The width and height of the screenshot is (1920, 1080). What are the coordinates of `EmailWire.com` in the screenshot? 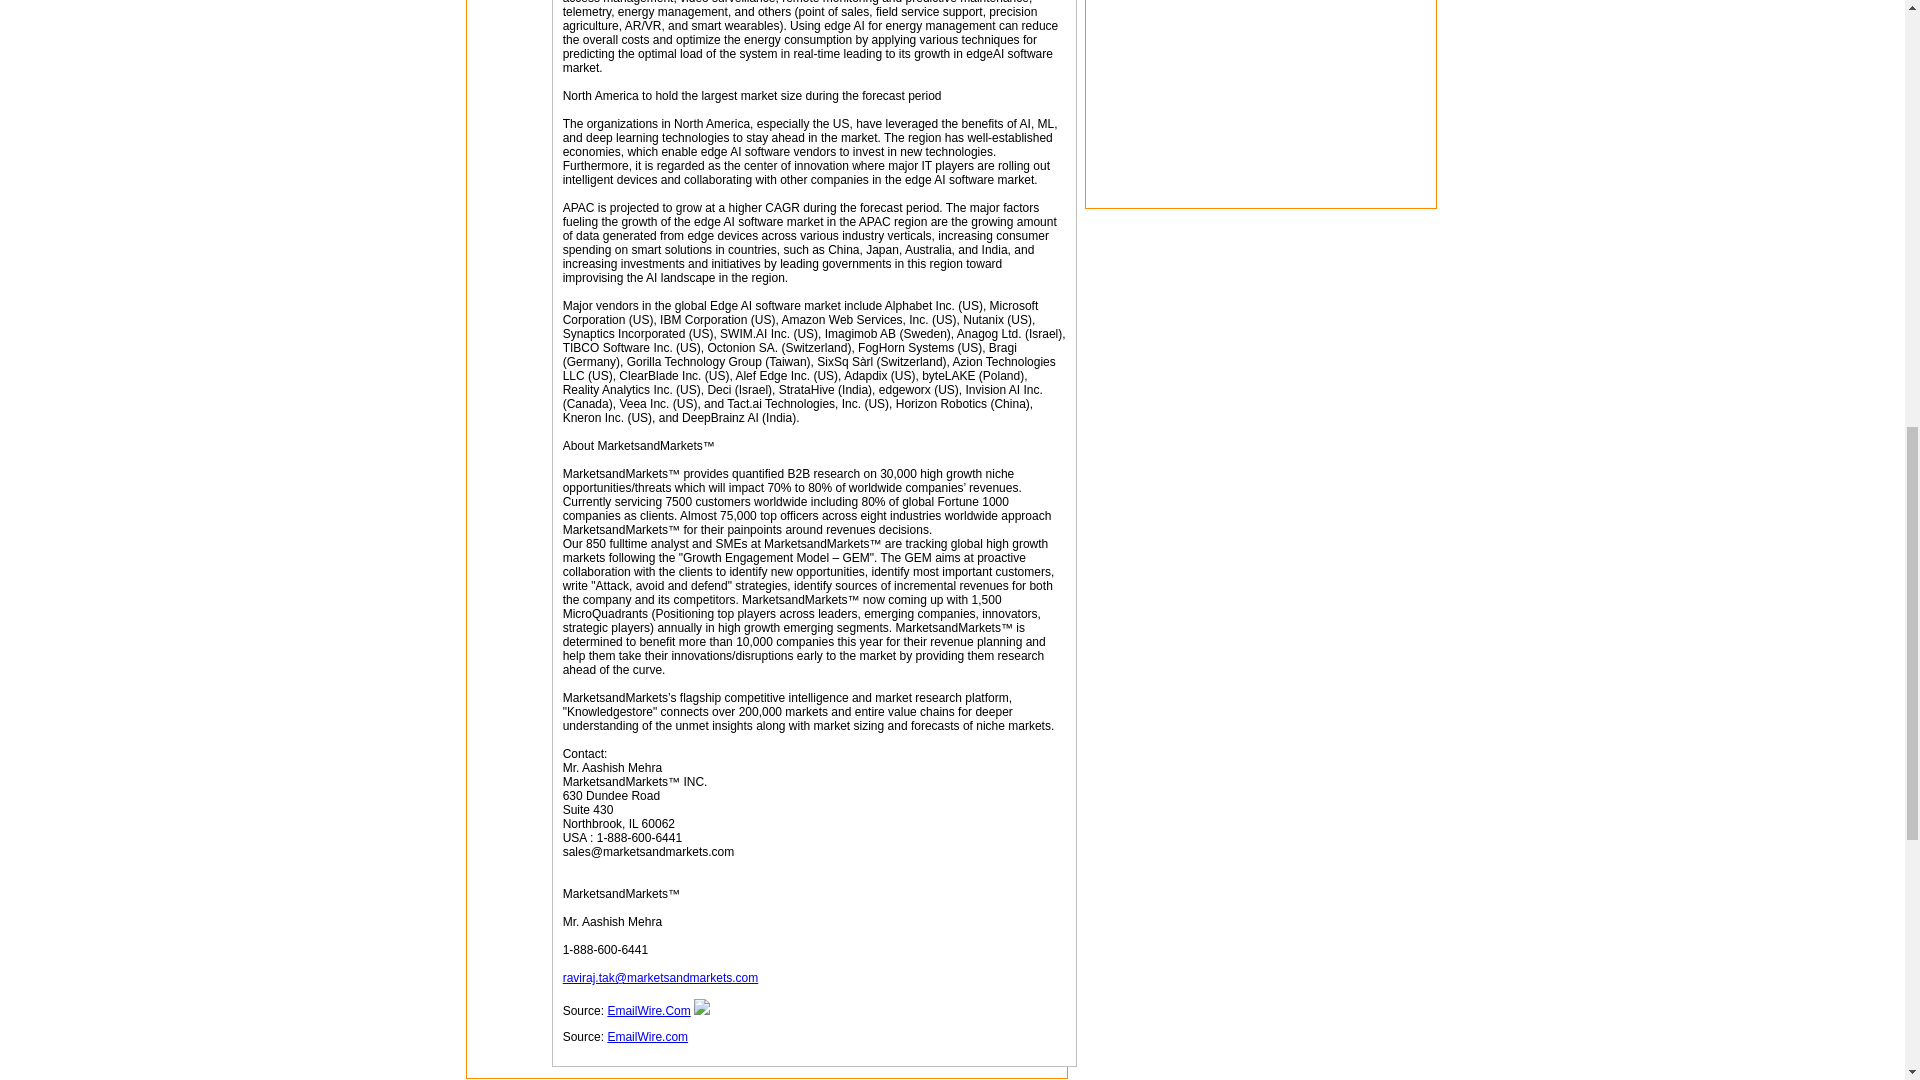 It's located at (646, 1037).